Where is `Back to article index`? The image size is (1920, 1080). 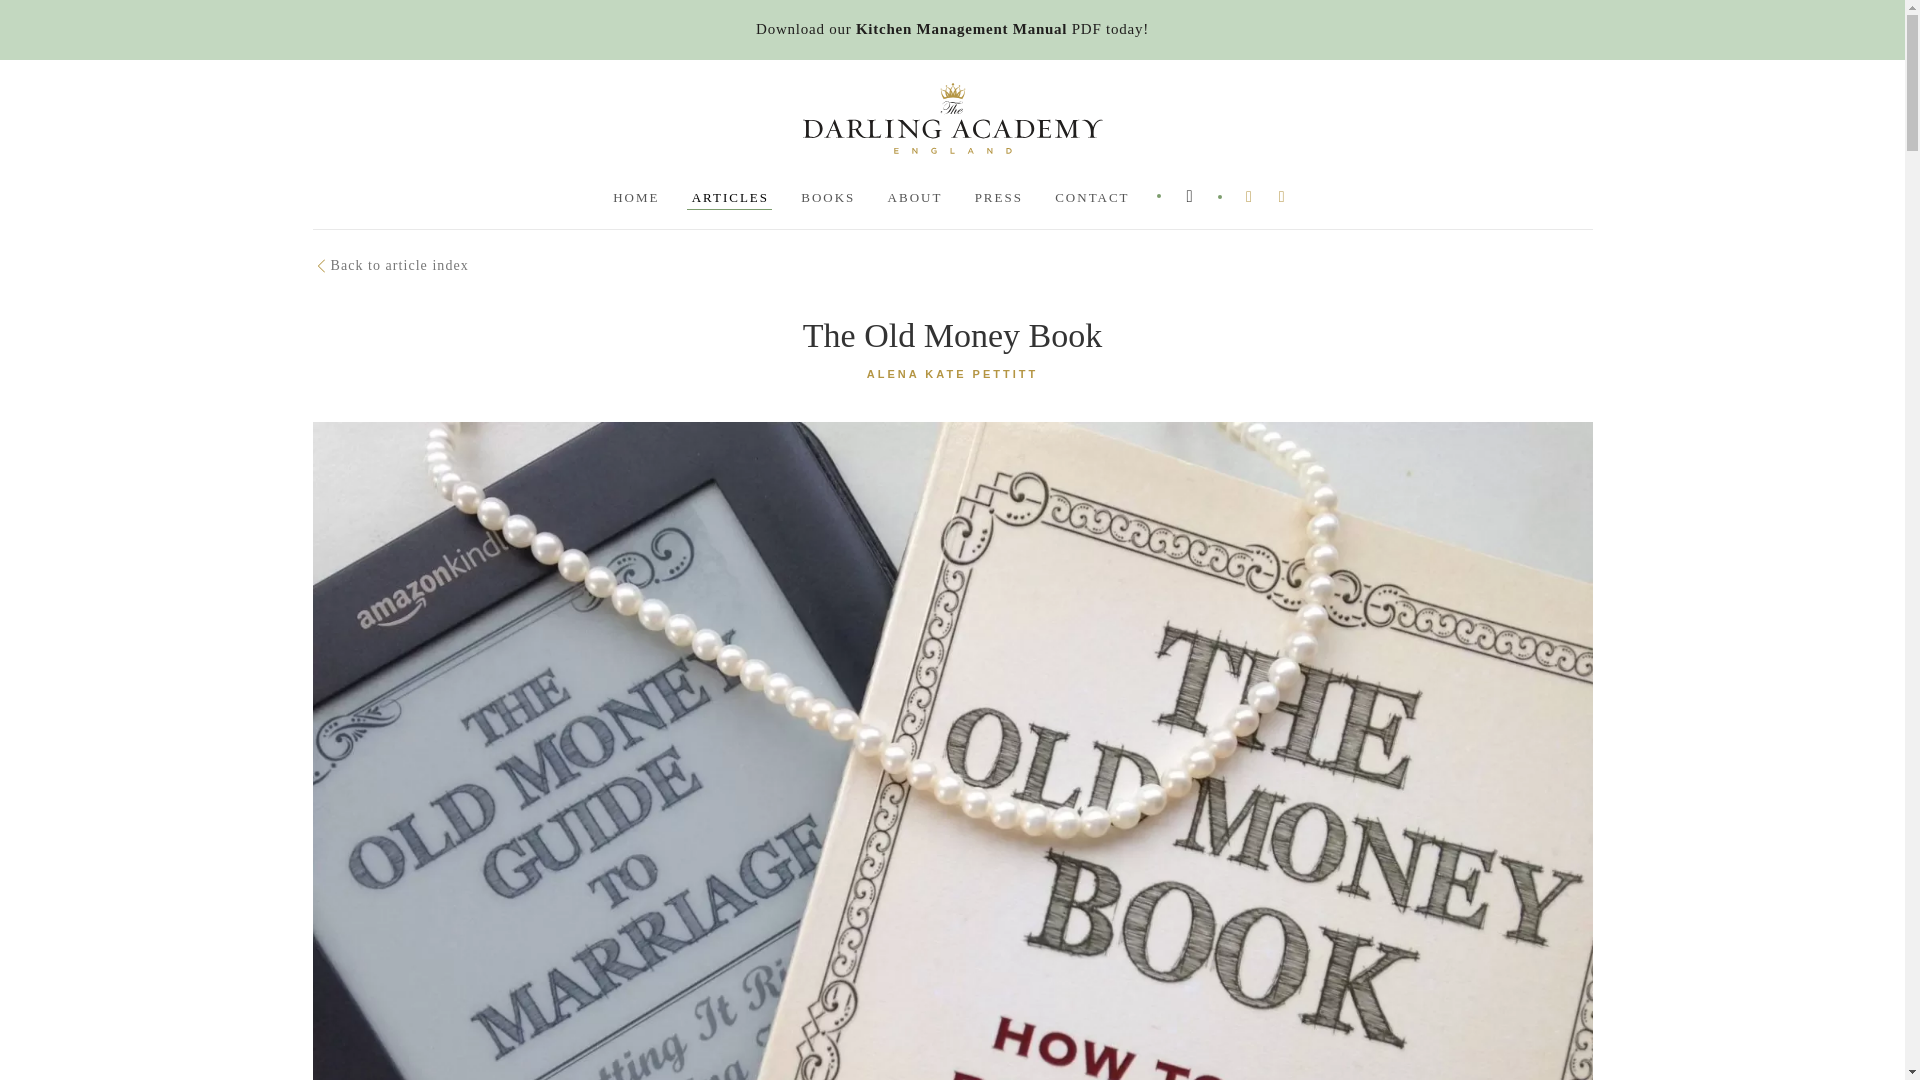
Back to article index is located at coordinates (390, 266).